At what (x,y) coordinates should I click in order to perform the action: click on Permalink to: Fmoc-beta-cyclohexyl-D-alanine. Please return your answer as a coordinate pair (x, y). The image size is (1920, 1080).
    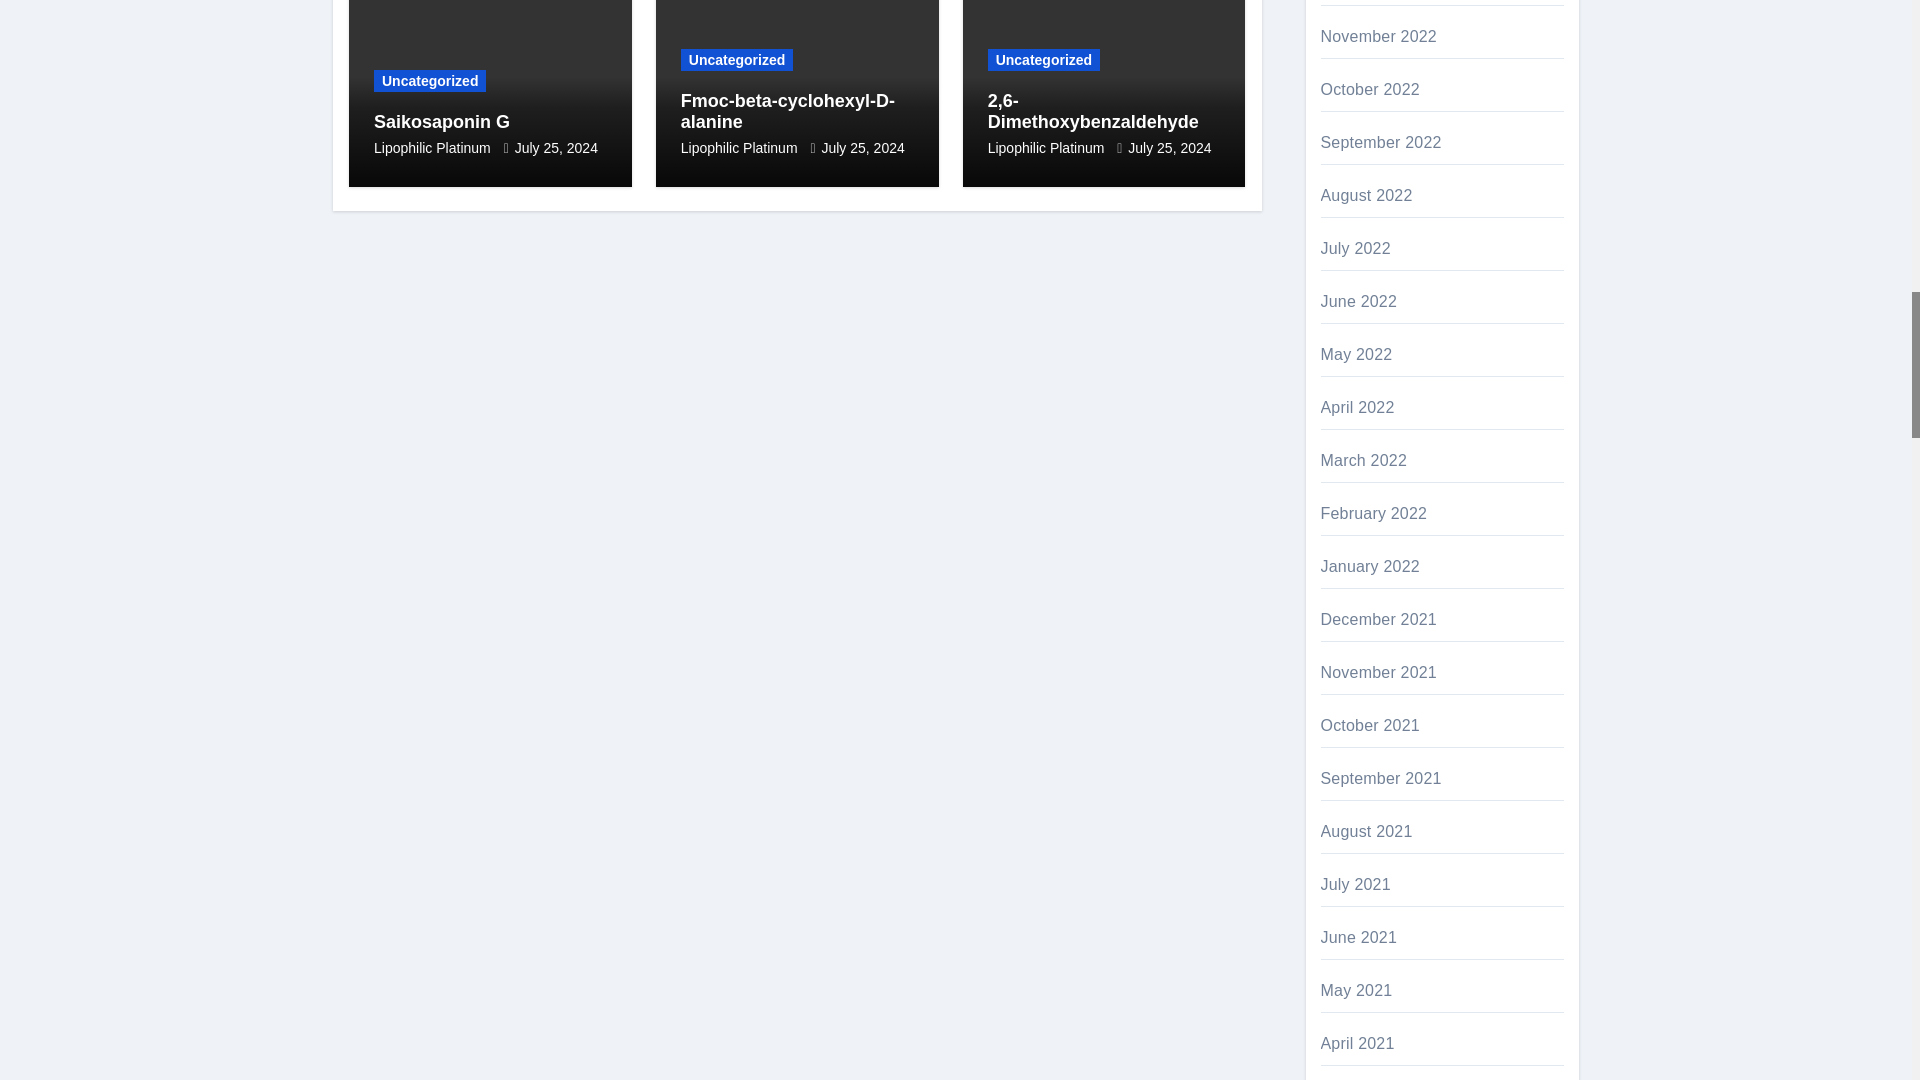
    Looking at the image, I should click on (788, 111).